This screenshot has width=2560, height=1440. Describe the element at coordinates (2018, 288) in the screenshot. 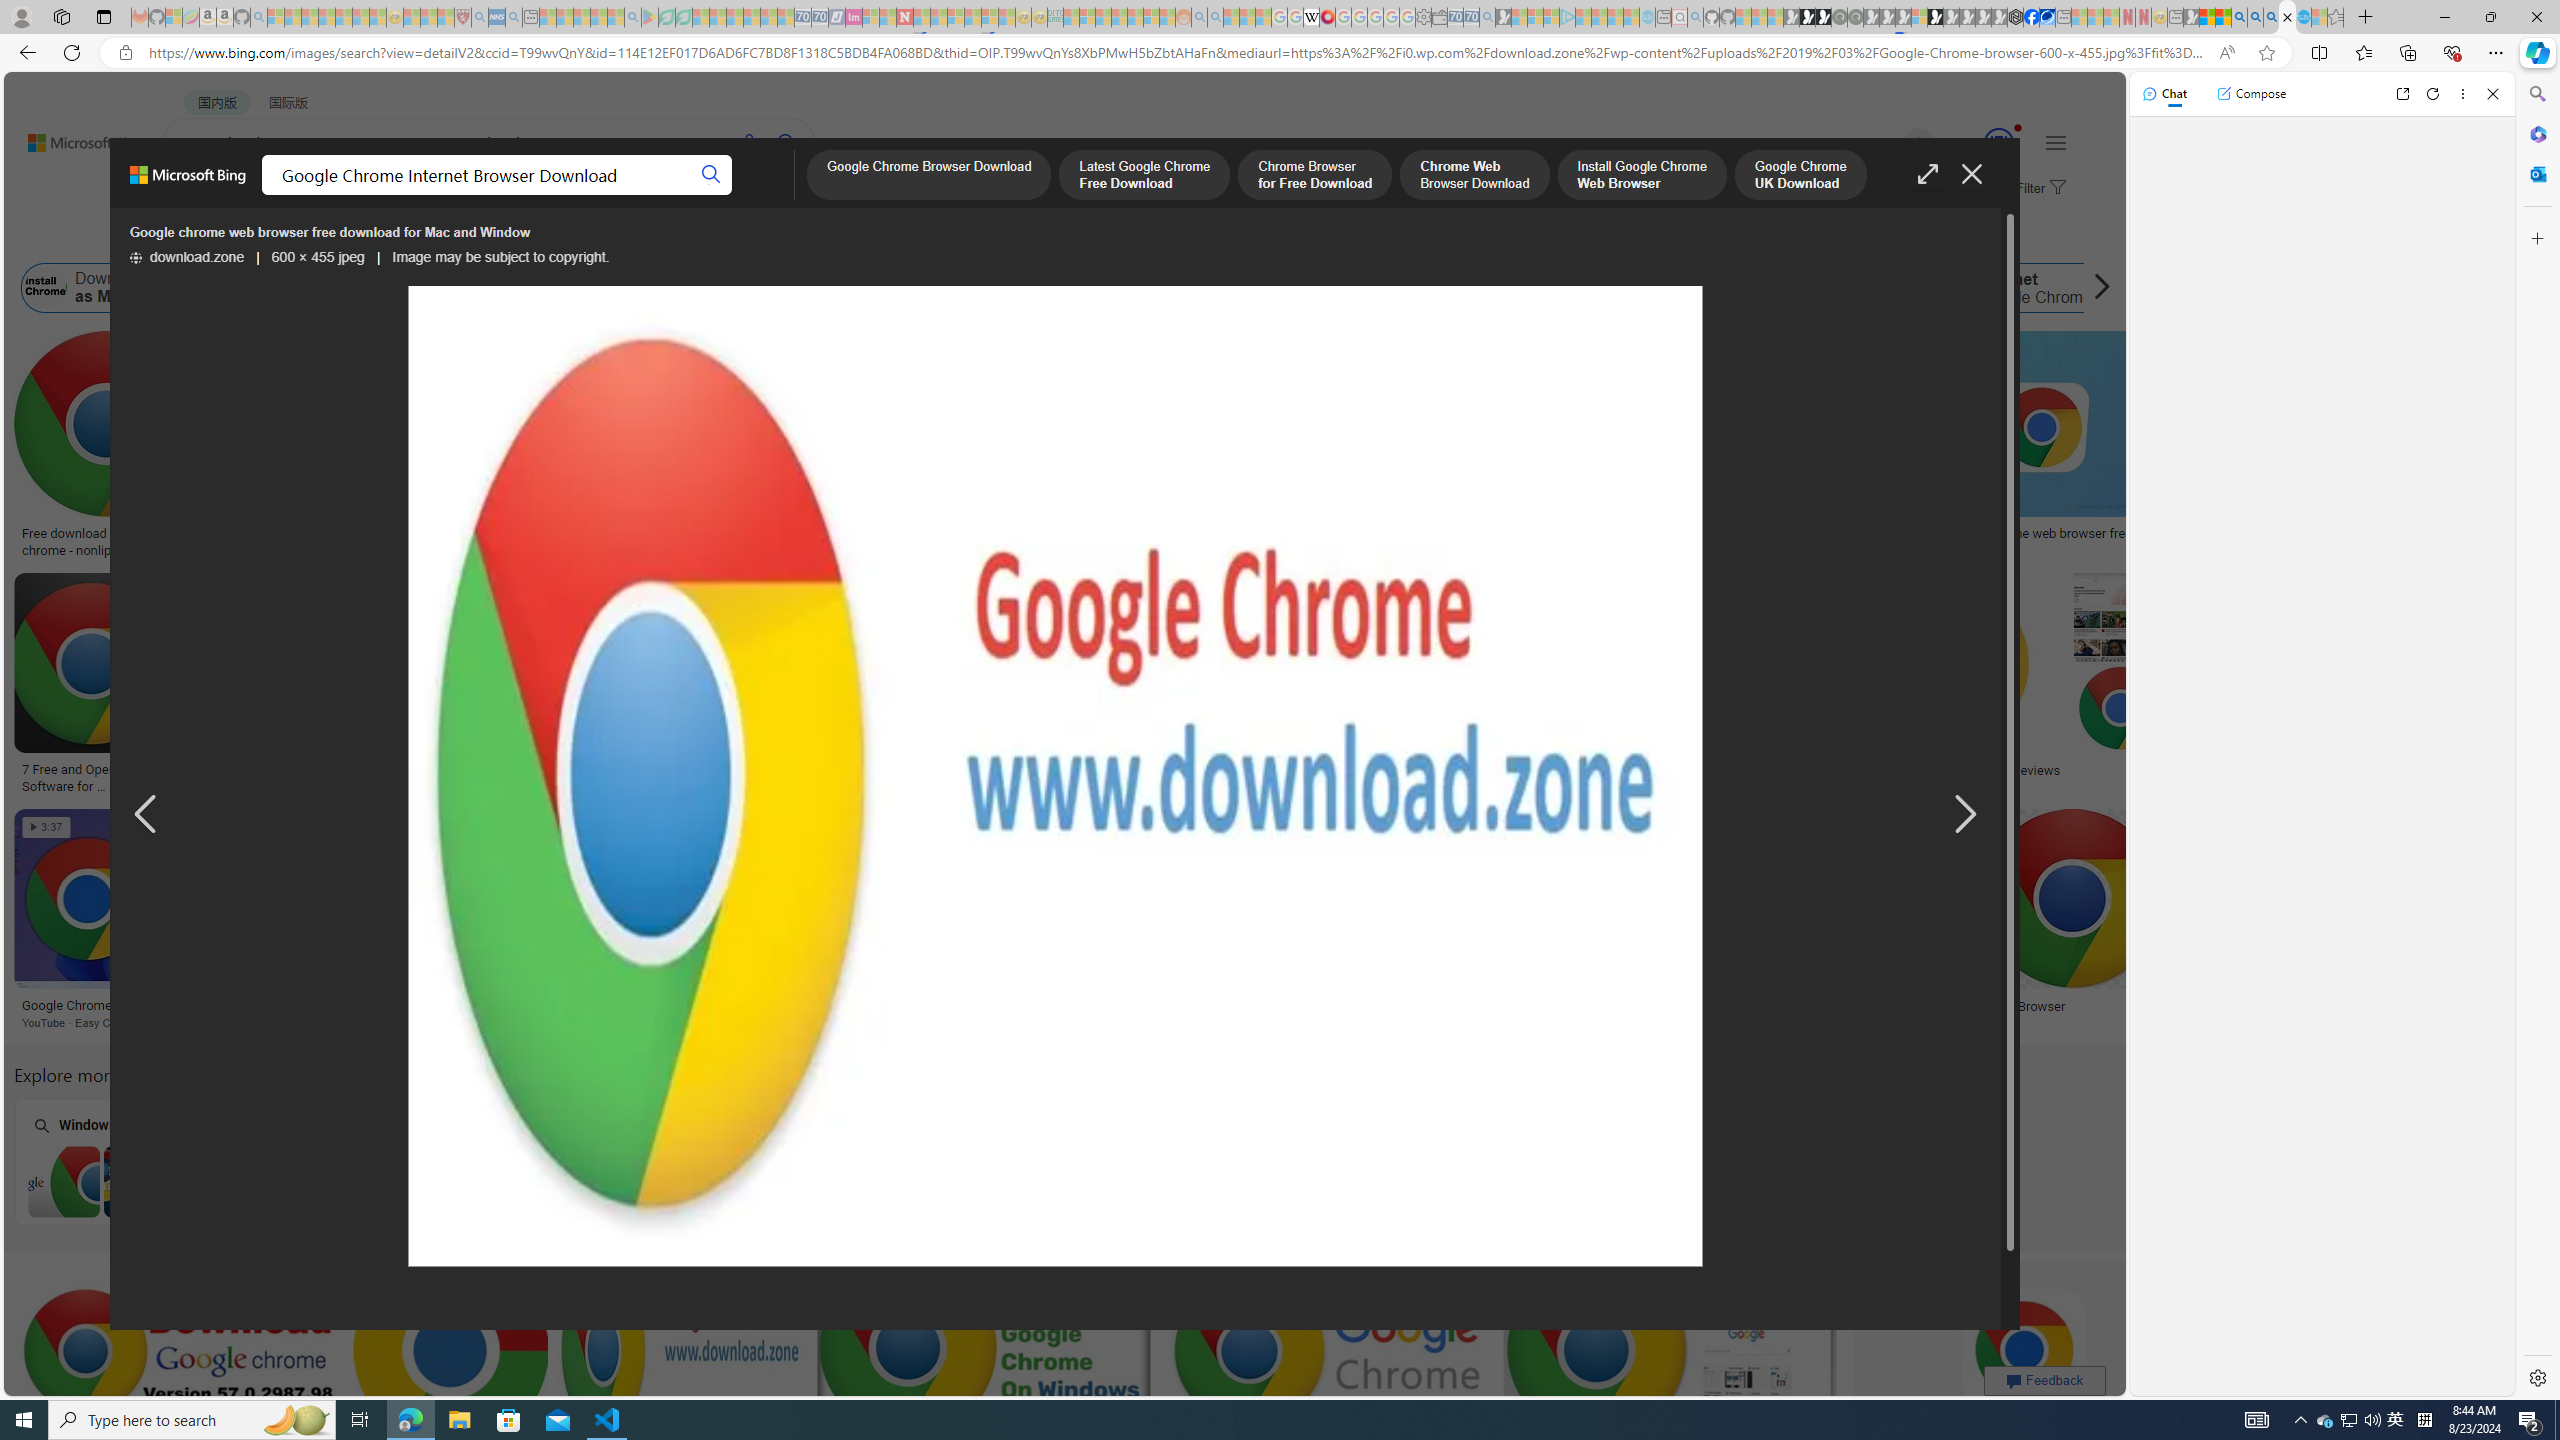

I see `Internet Google Chrome` at that location.